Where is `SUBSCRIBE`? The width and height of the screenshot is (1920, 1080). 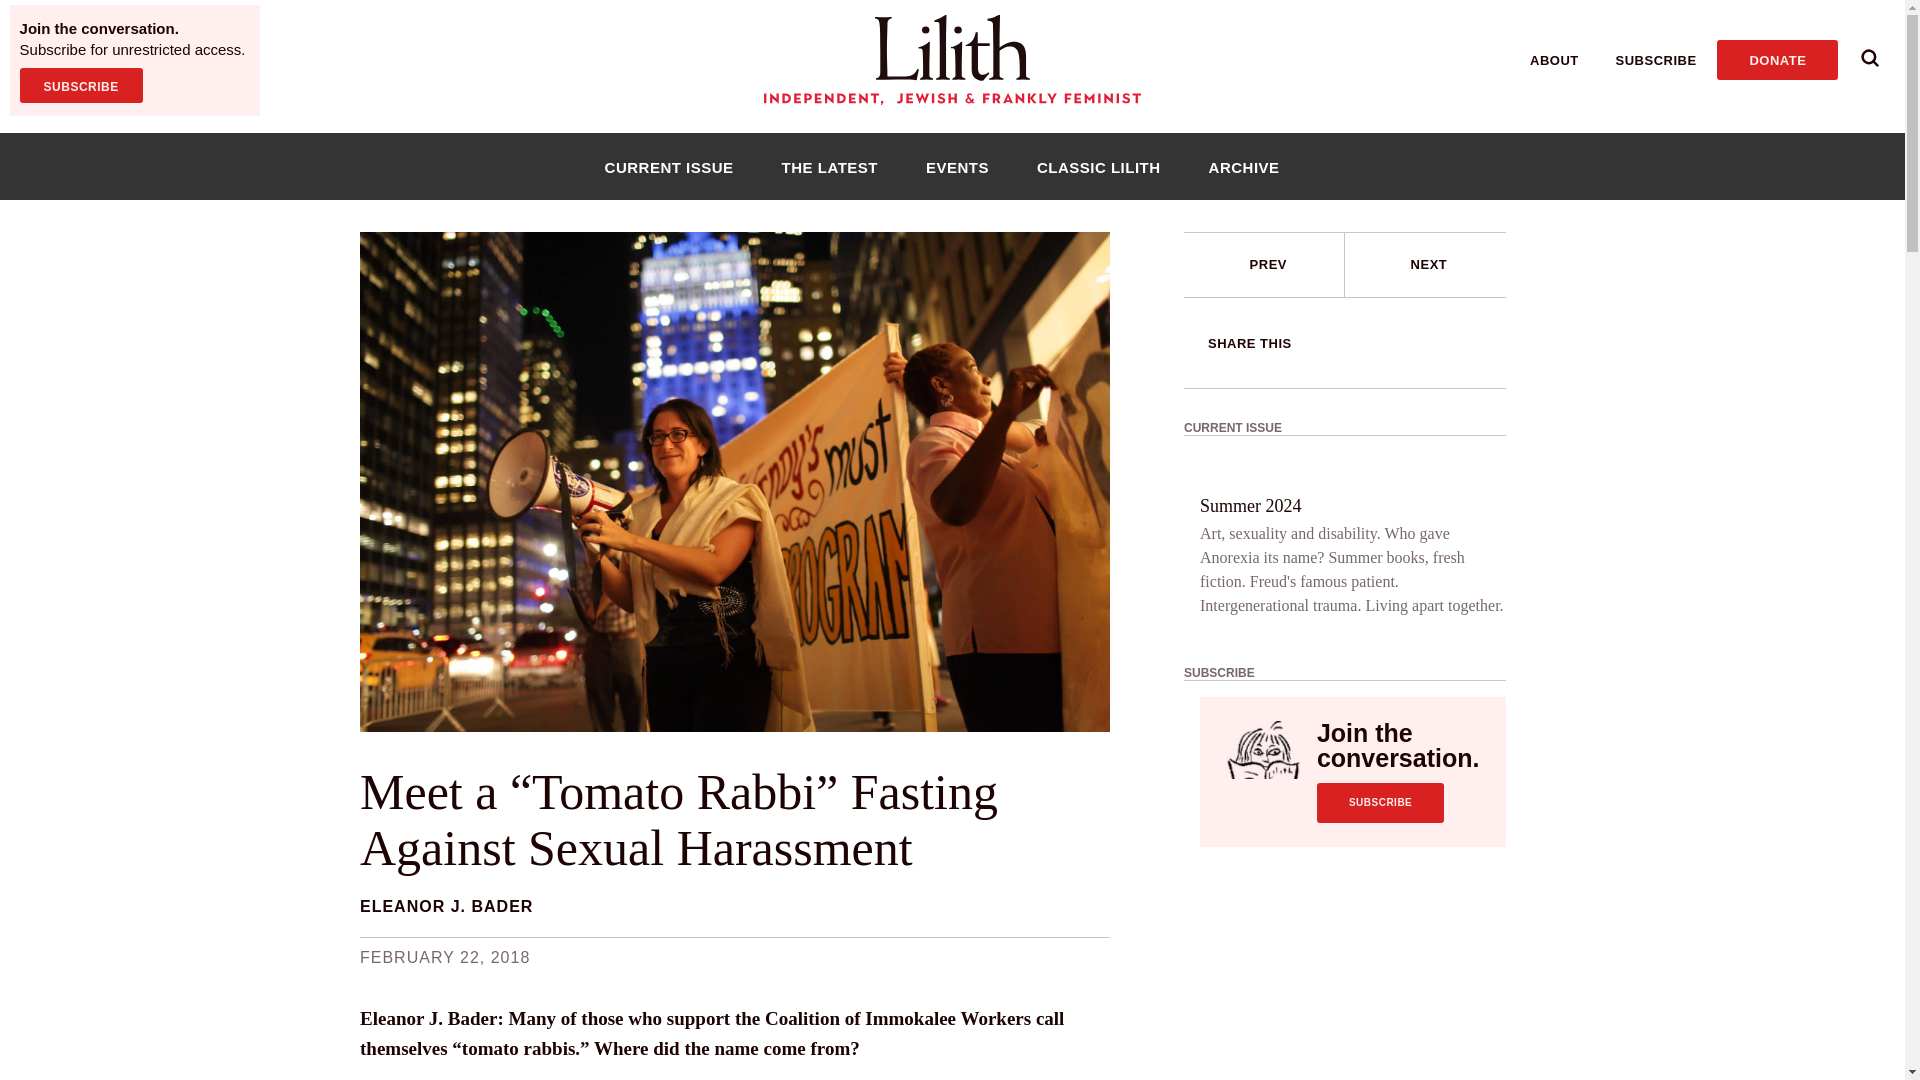
SUBSCRIBE is located at coordinates (1656, 60).